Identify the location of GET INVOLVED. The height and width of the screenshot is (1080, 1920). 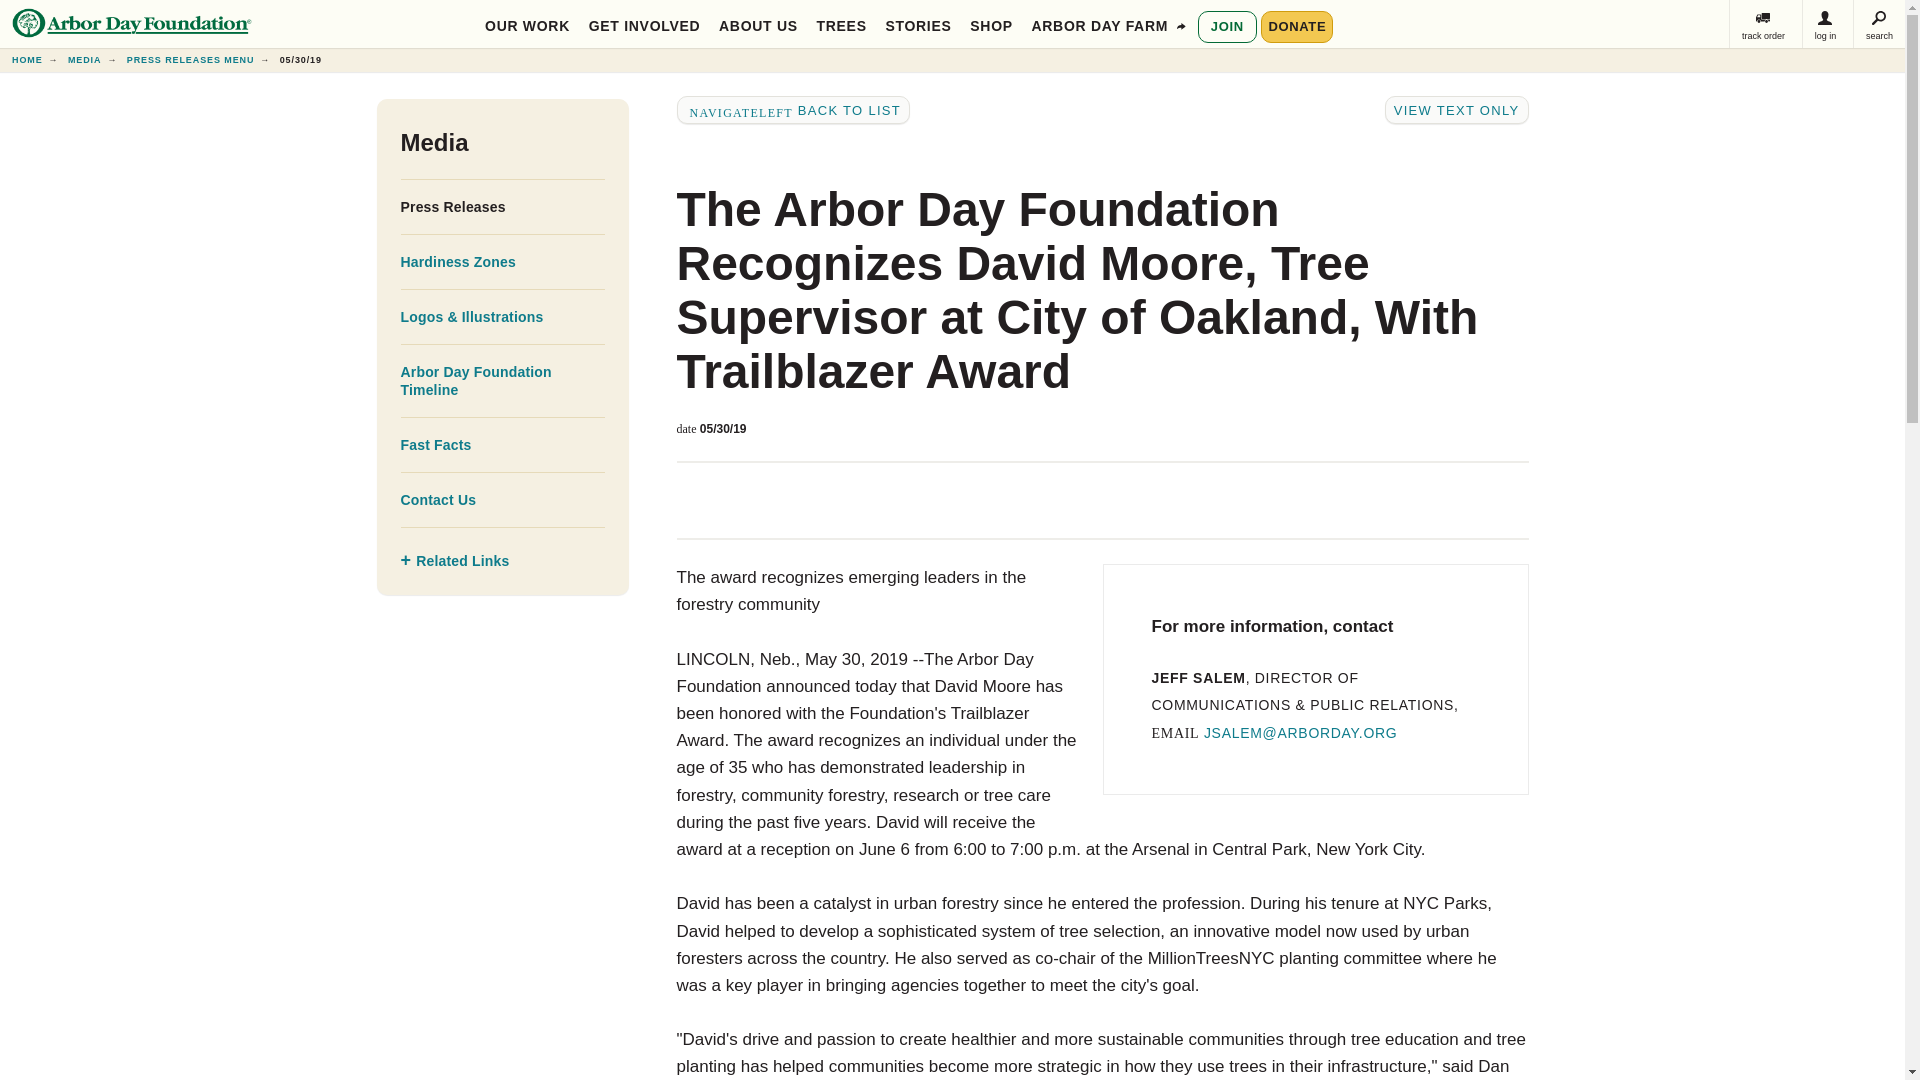
(644, 24).